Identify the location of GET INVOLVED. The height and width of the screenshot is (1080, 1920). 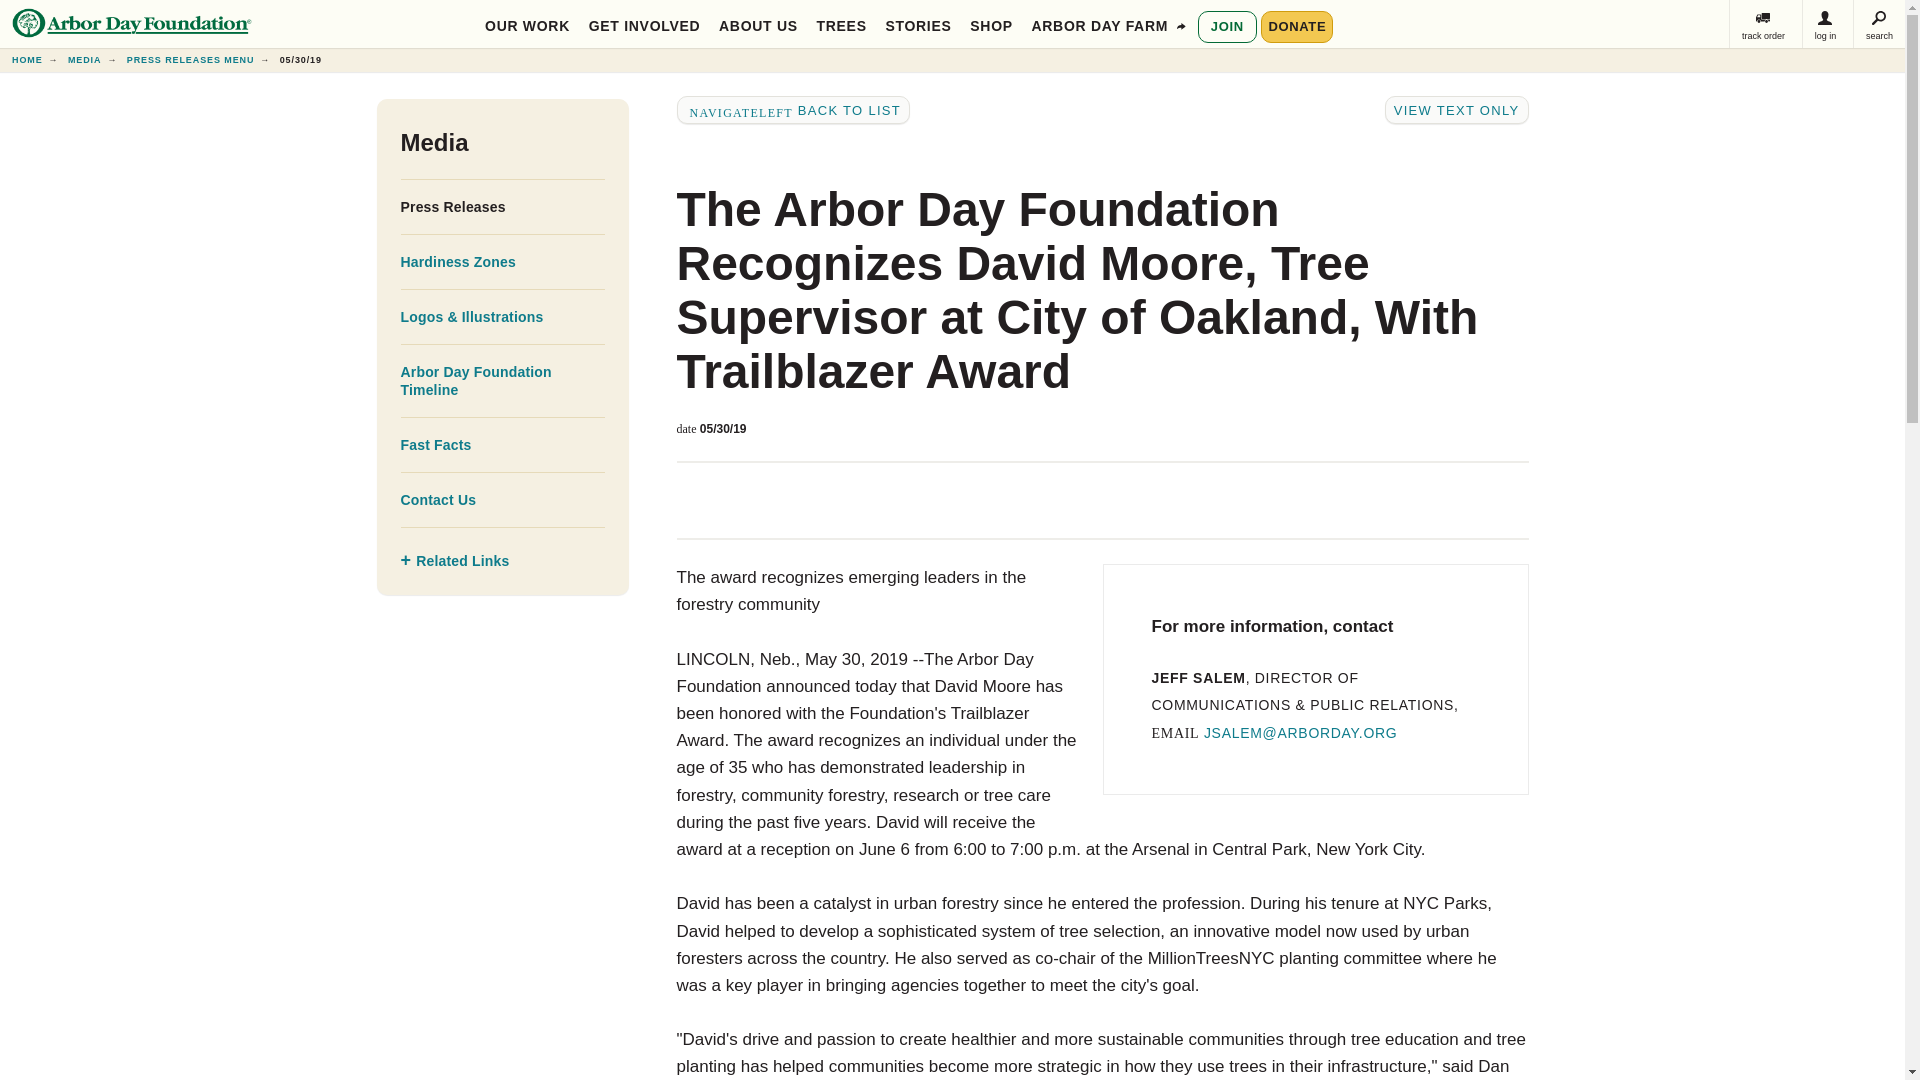
(644, 24).